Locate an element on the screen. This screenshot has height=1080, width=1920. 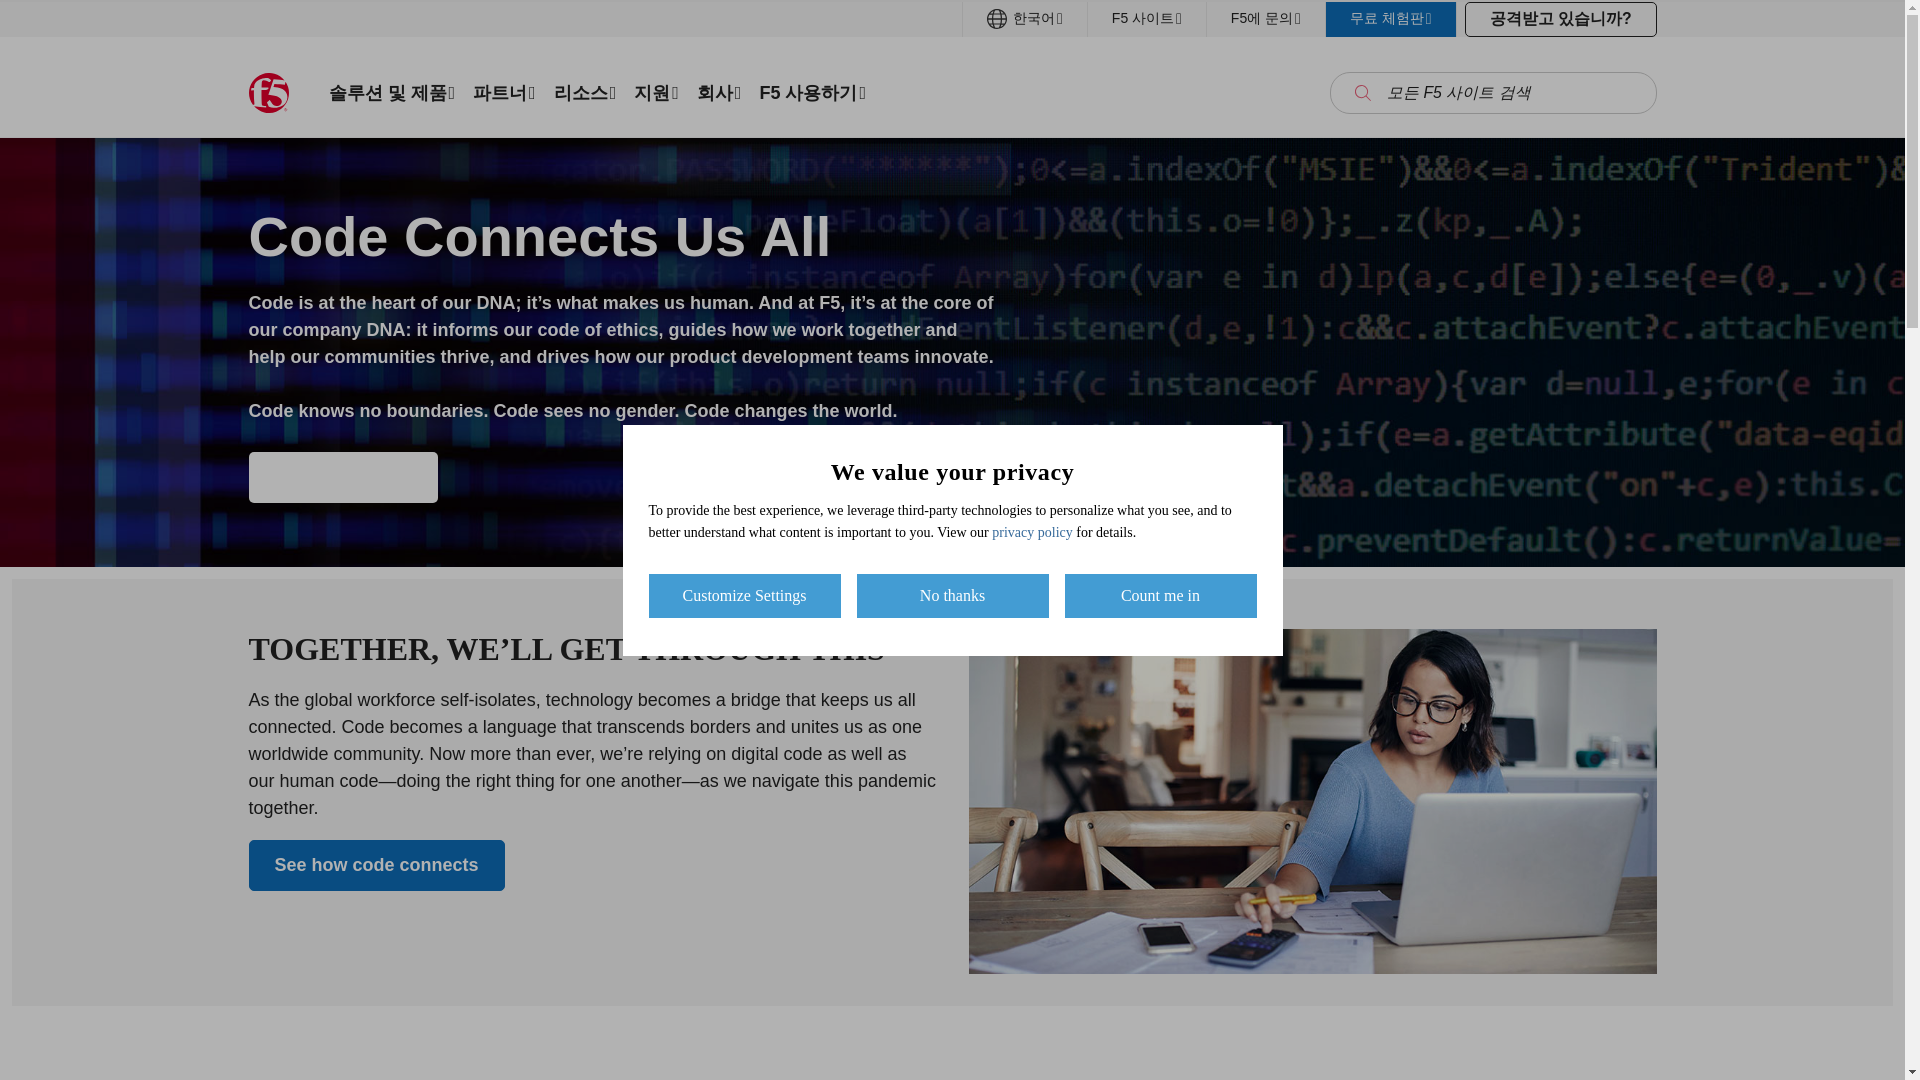
See how code connects is located at coordinates (375, 866).